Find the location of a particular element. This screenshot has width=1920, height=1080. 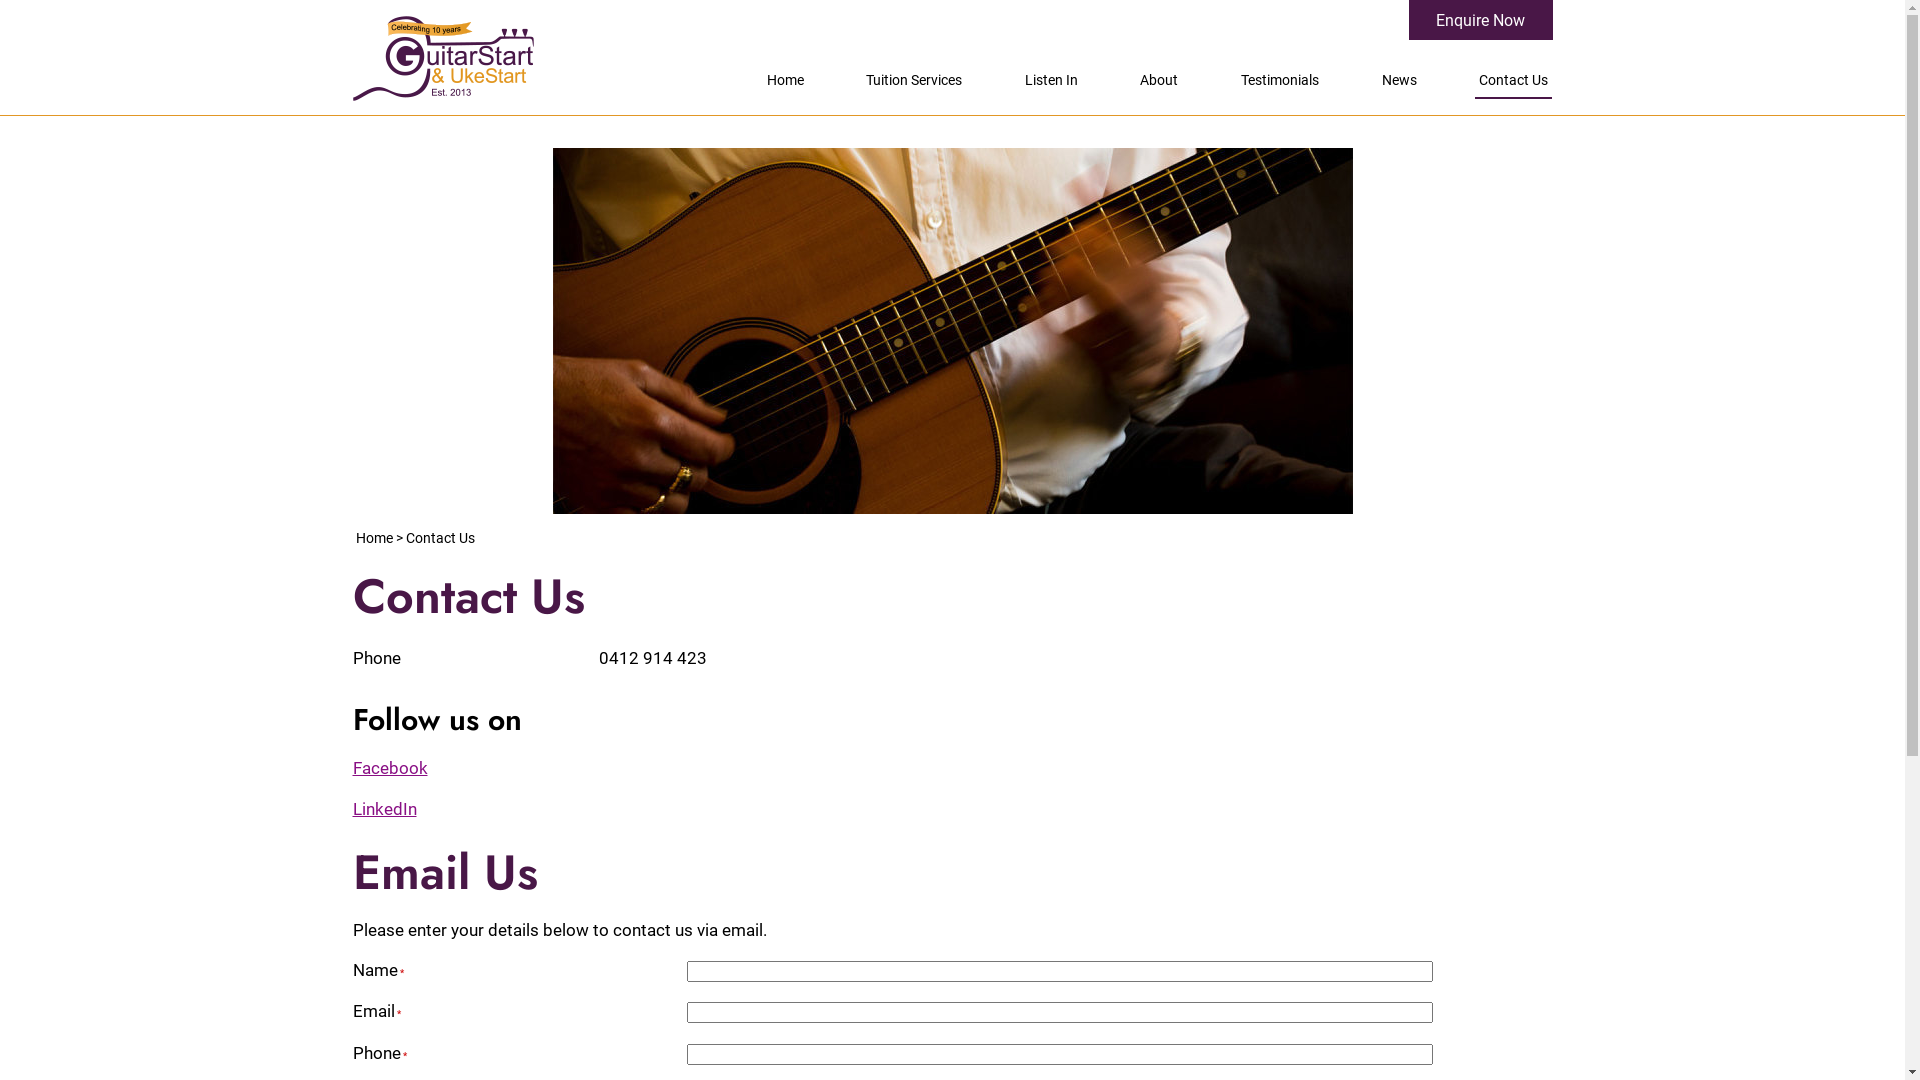

Facebook is located at coordinates (390, 768).